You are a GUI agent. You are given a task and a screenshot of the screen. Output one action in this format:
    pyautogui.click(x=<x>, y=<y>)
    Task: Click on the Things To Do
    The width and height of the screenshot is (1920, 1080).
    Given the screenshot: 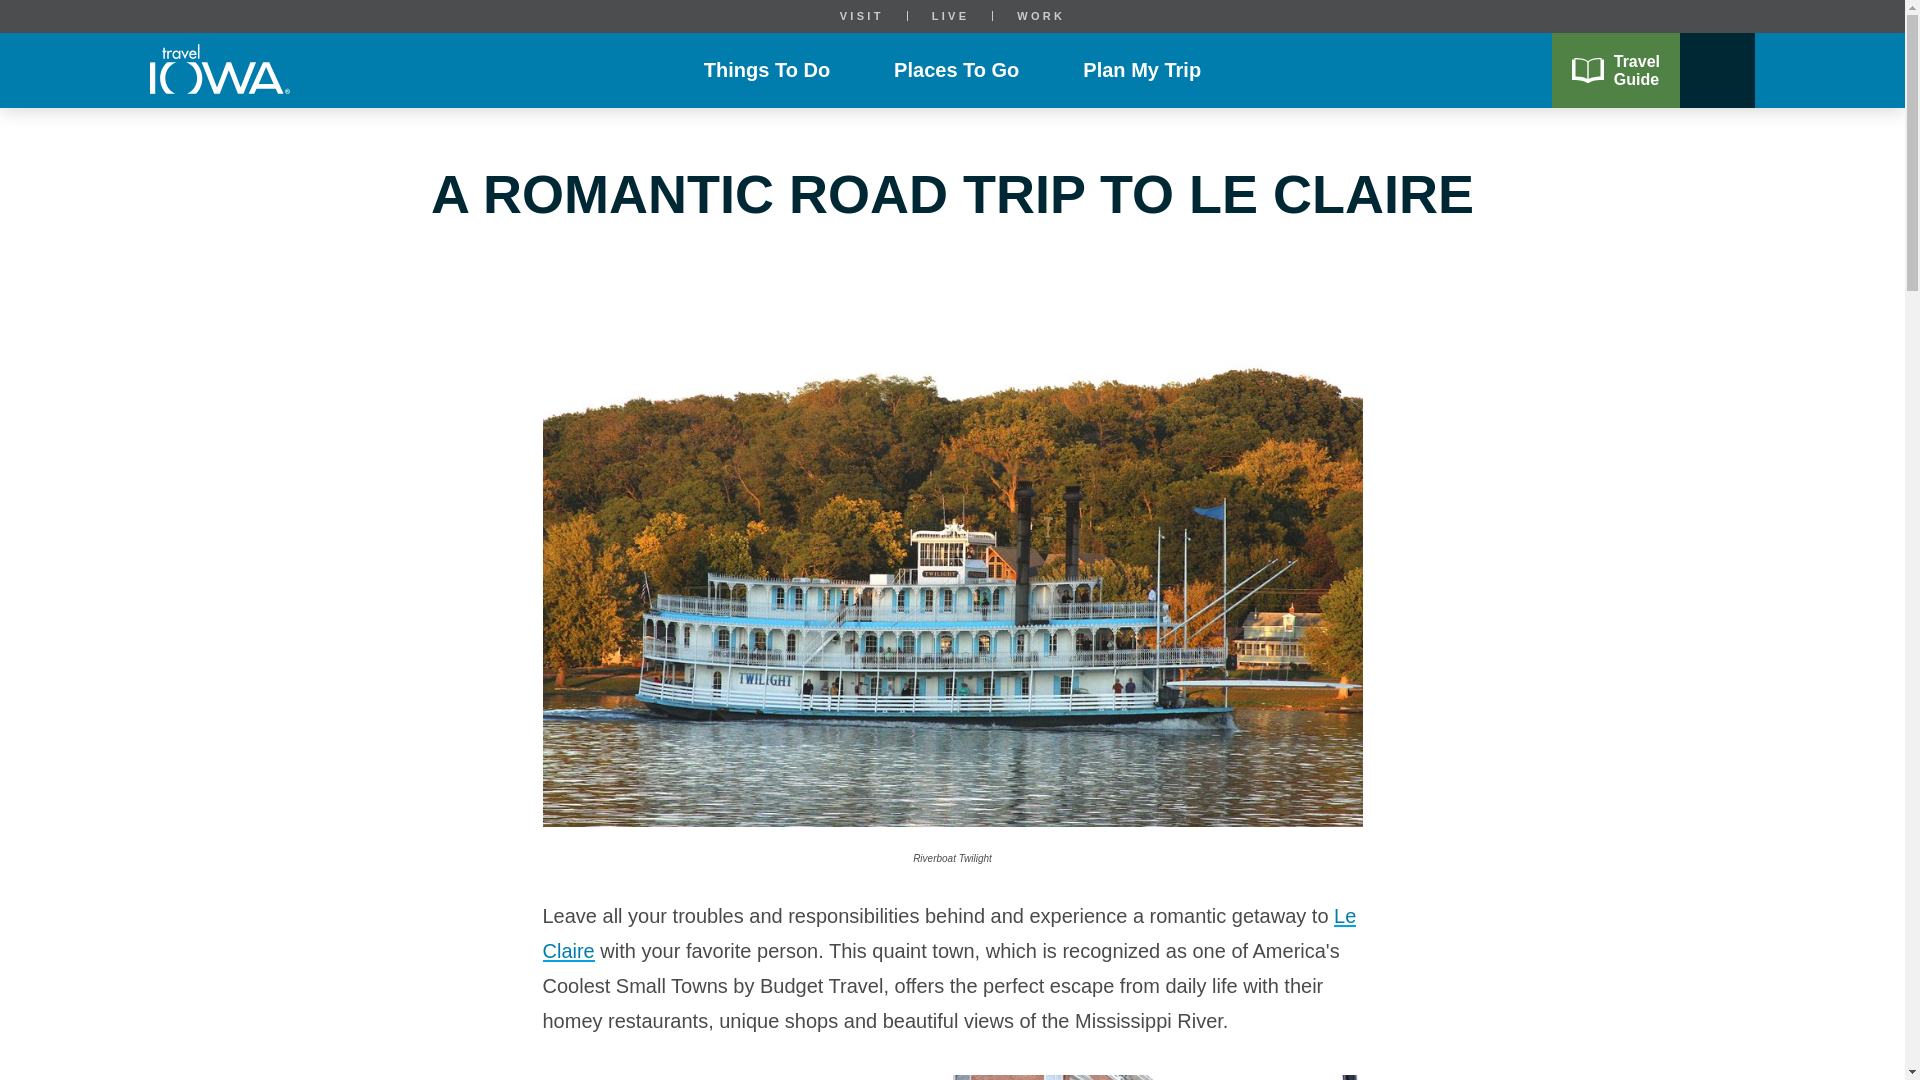 What is the action you would take?
    pyautogui.click(x=767, y=70)
    